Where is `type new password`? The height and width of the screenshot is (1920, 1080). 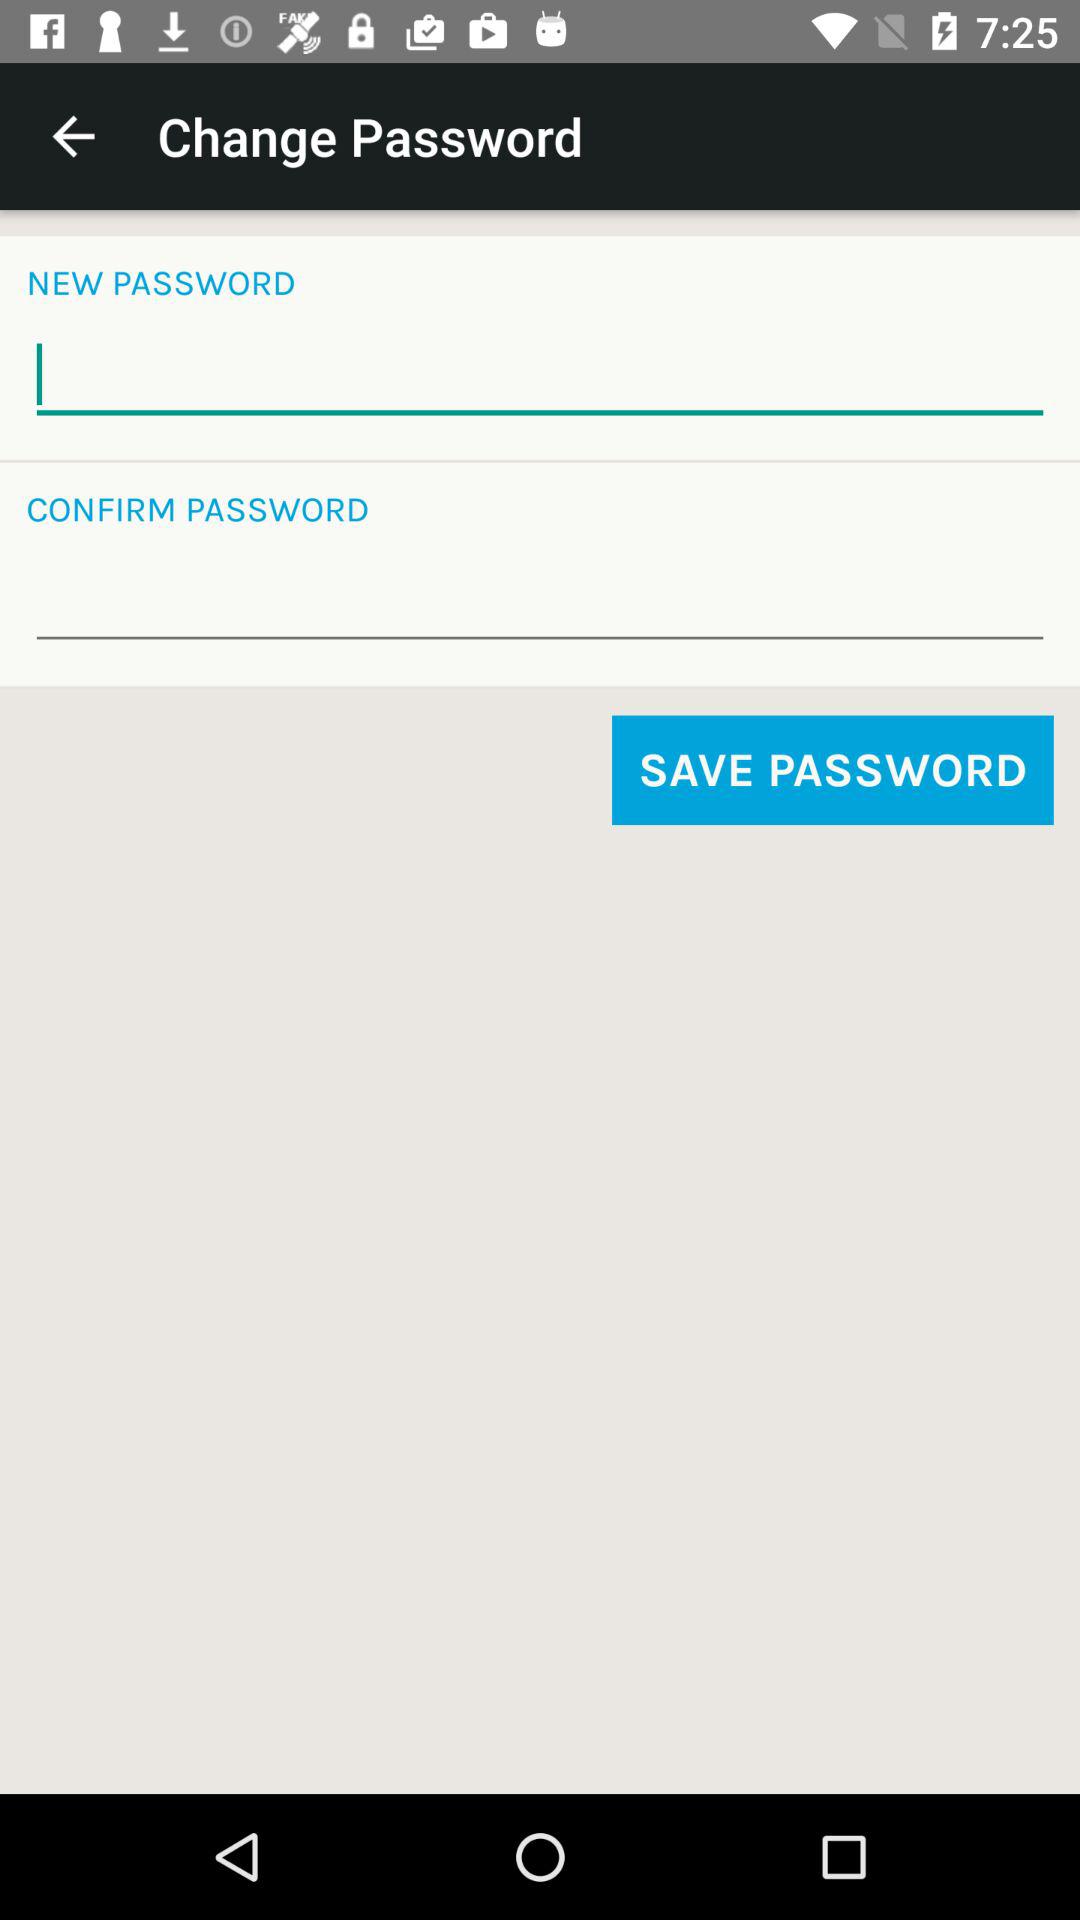
type new password is located at coordinates (540, 375).